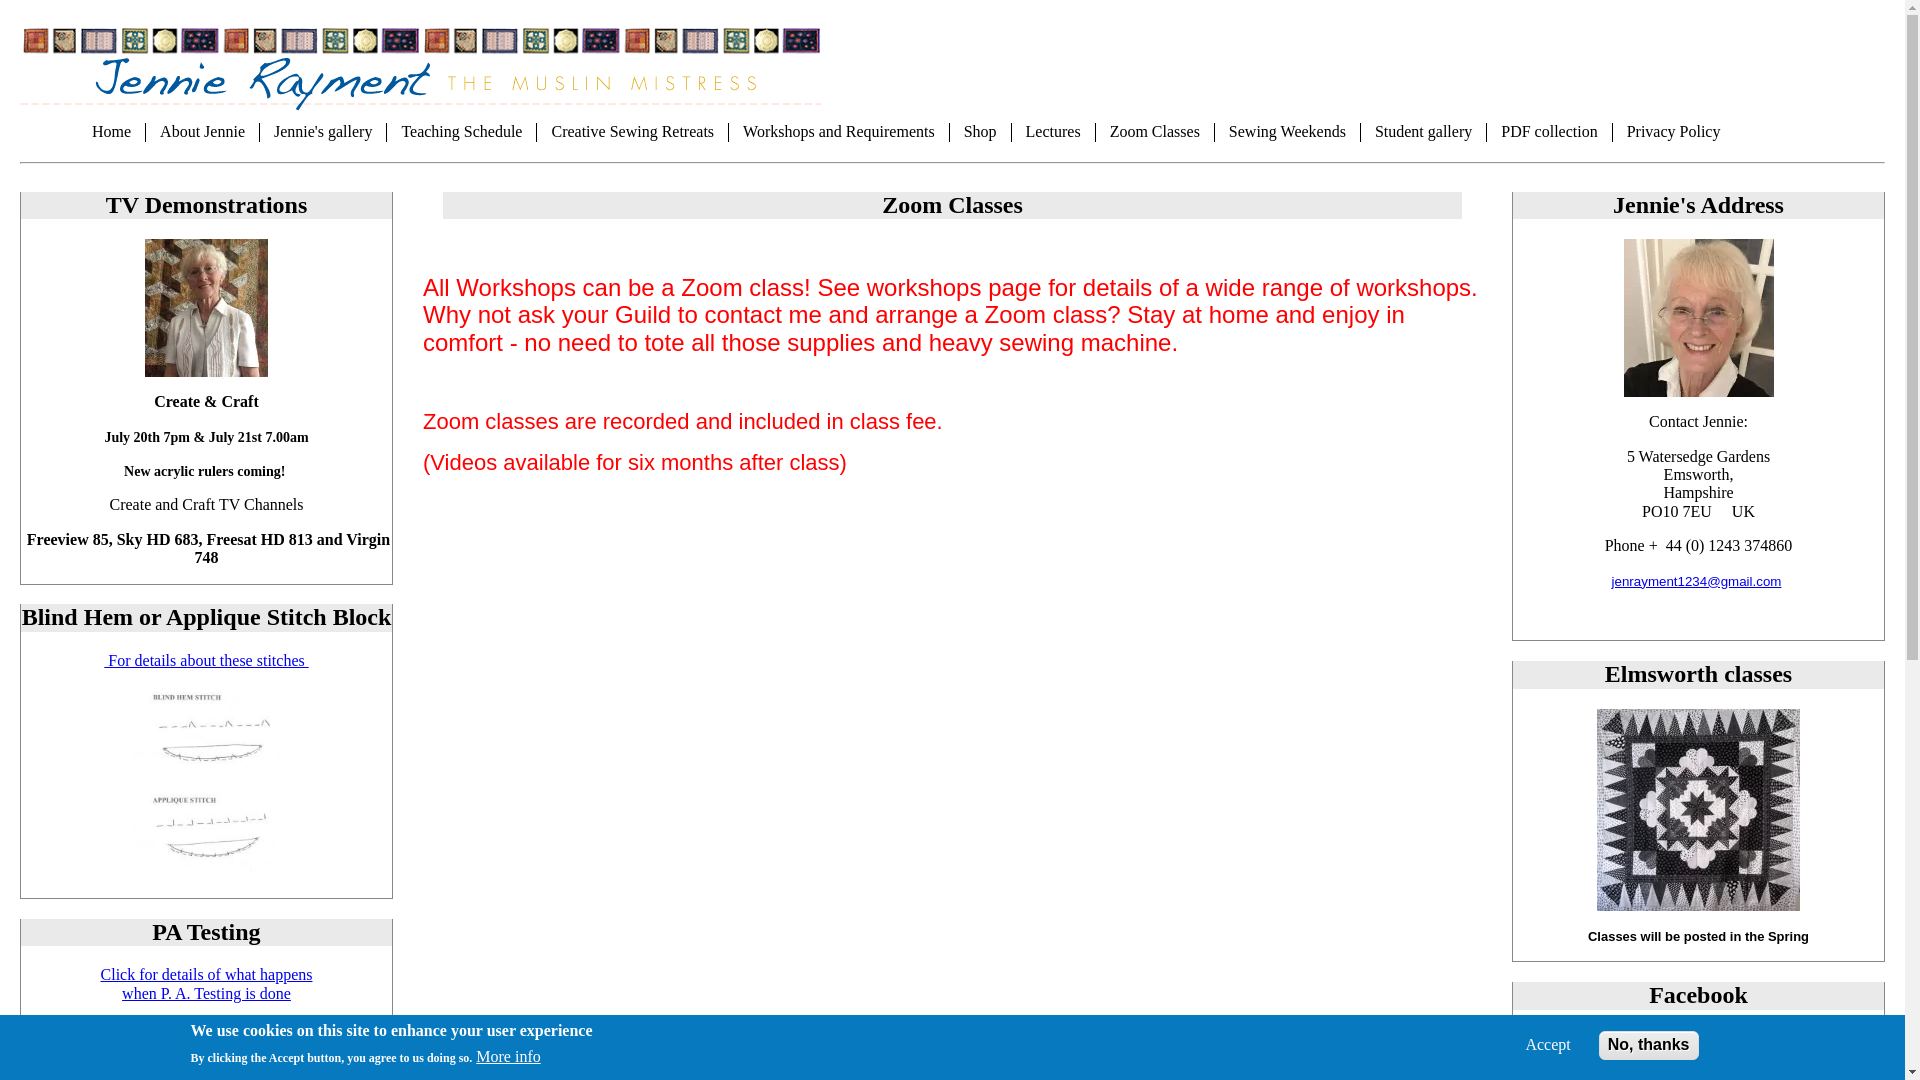  What do you see at coordinates (1549, 130) in the screenshot?
I see `PDF collection` at bounding box center [1549, 130].